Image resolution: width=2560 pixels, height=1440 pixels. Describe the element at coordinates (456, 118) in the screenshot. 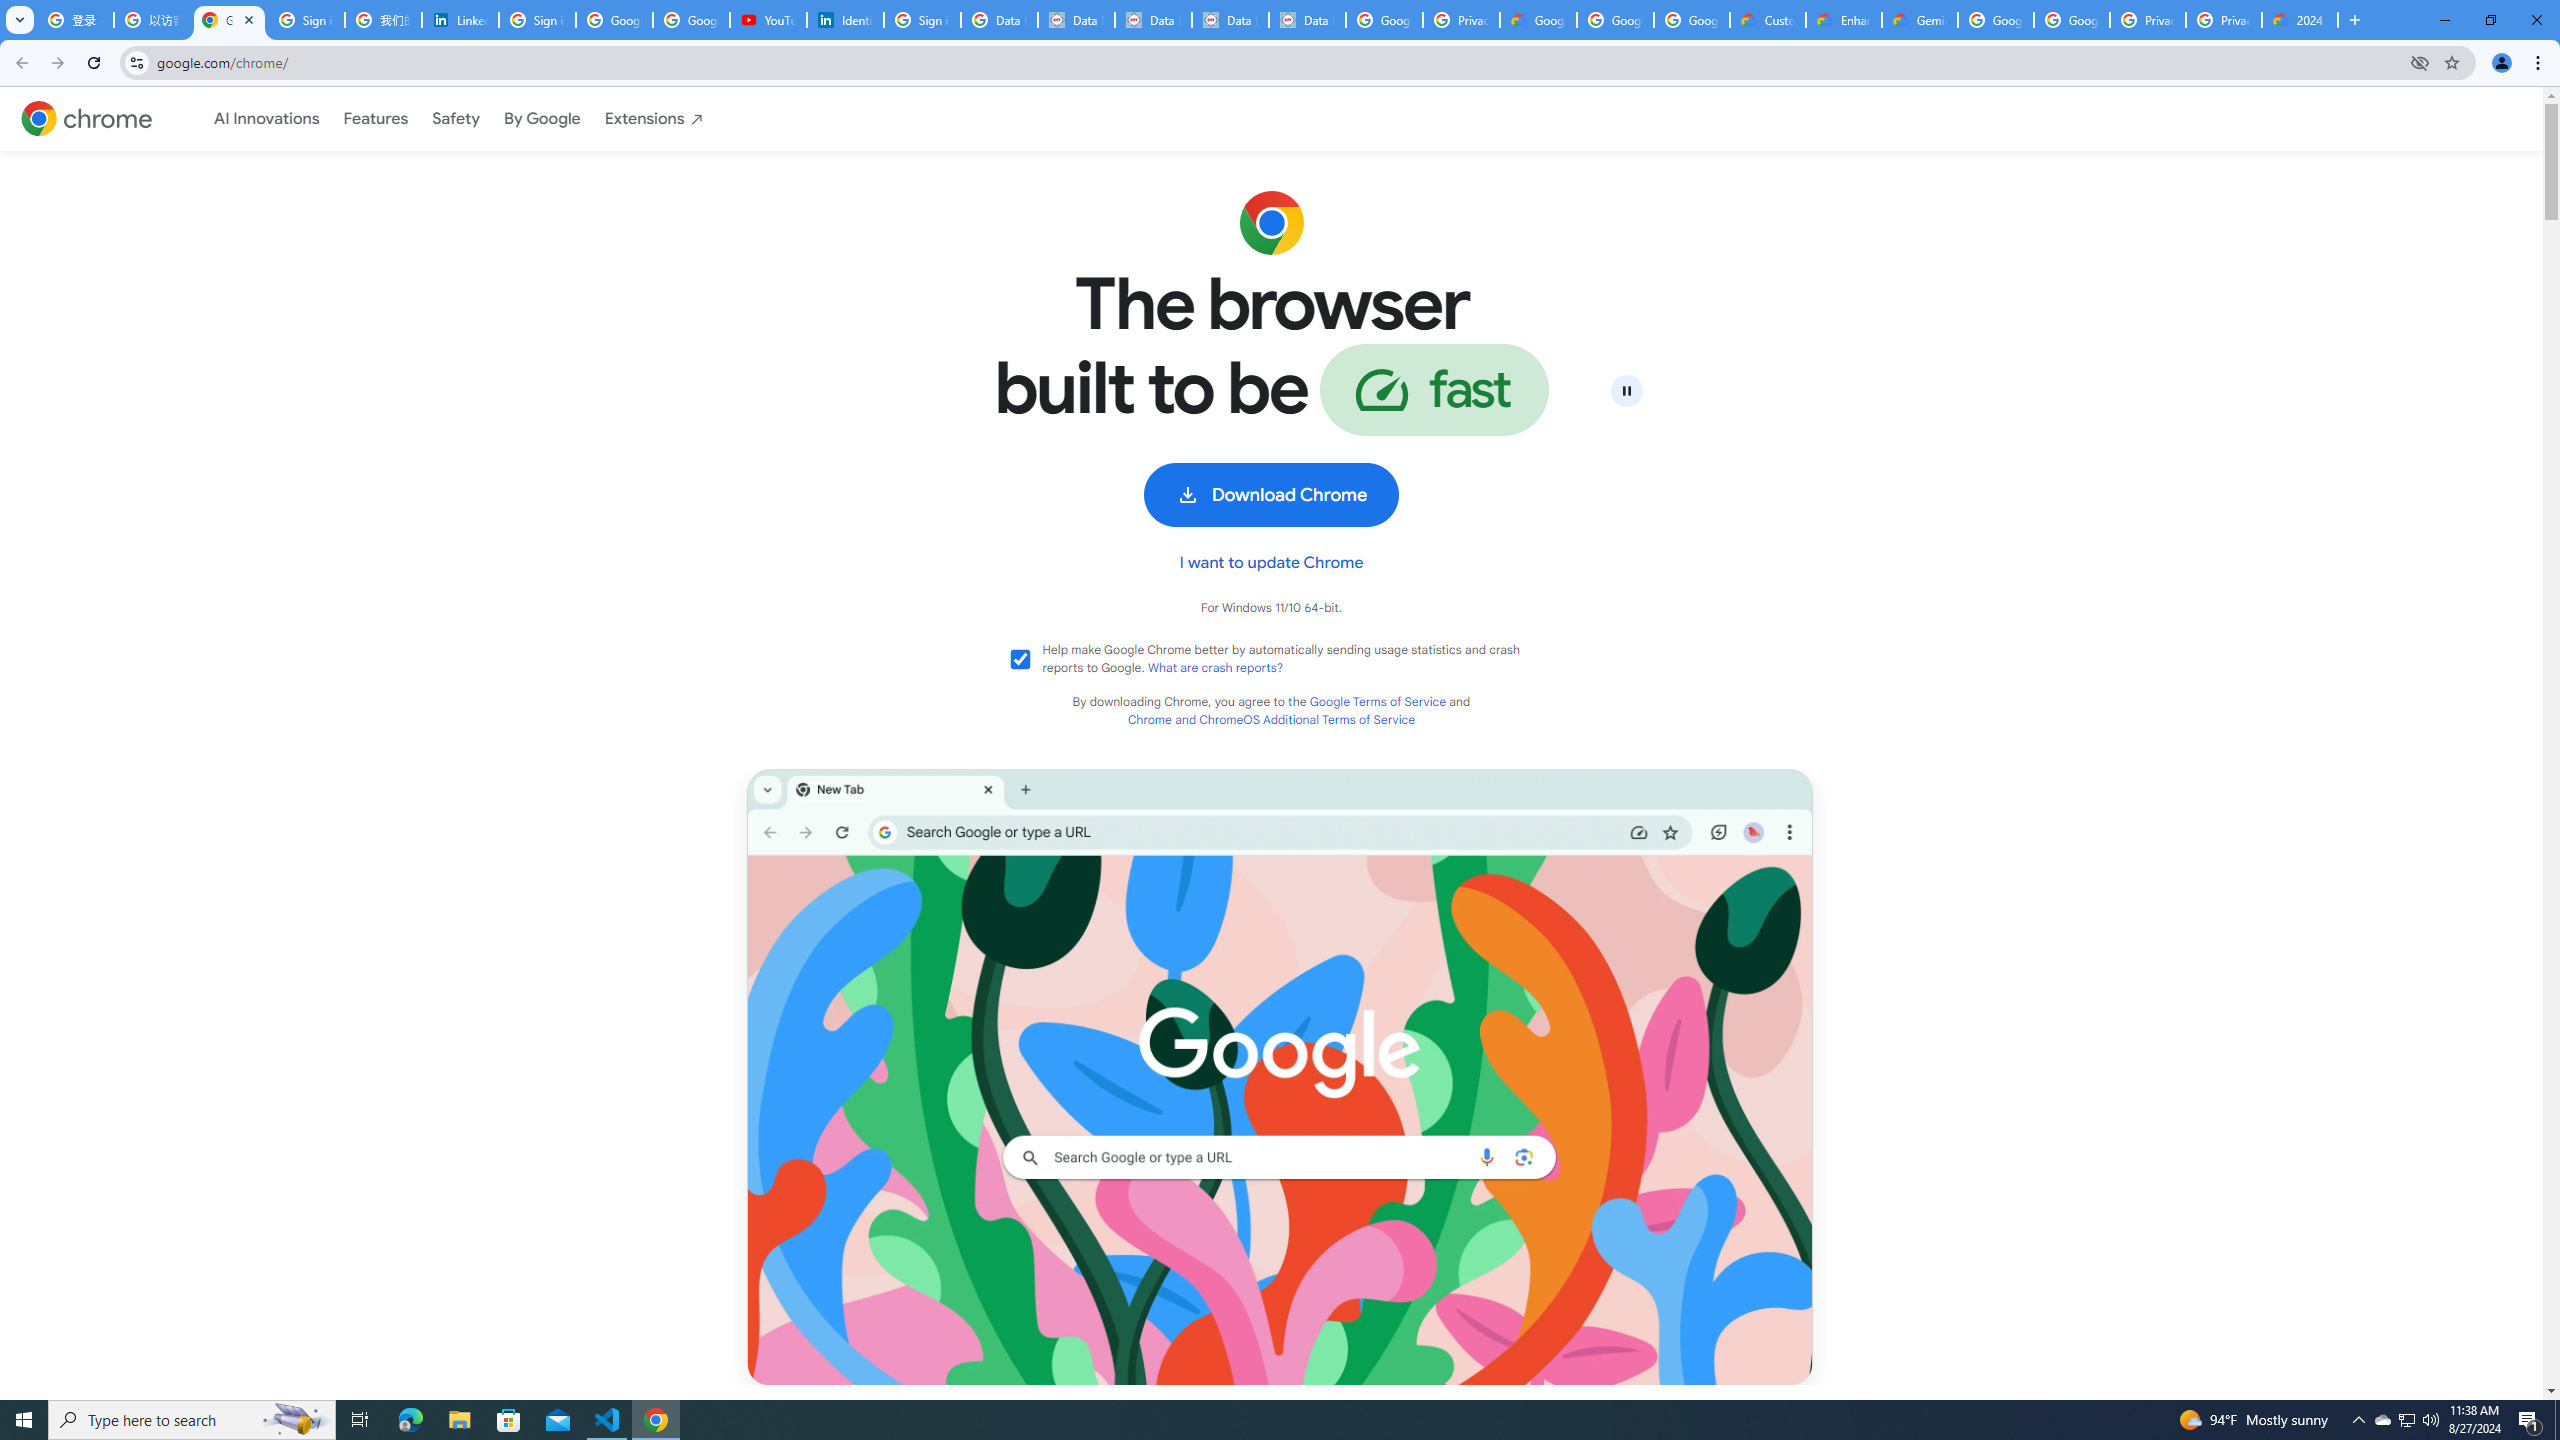

I see `safety` at that location.